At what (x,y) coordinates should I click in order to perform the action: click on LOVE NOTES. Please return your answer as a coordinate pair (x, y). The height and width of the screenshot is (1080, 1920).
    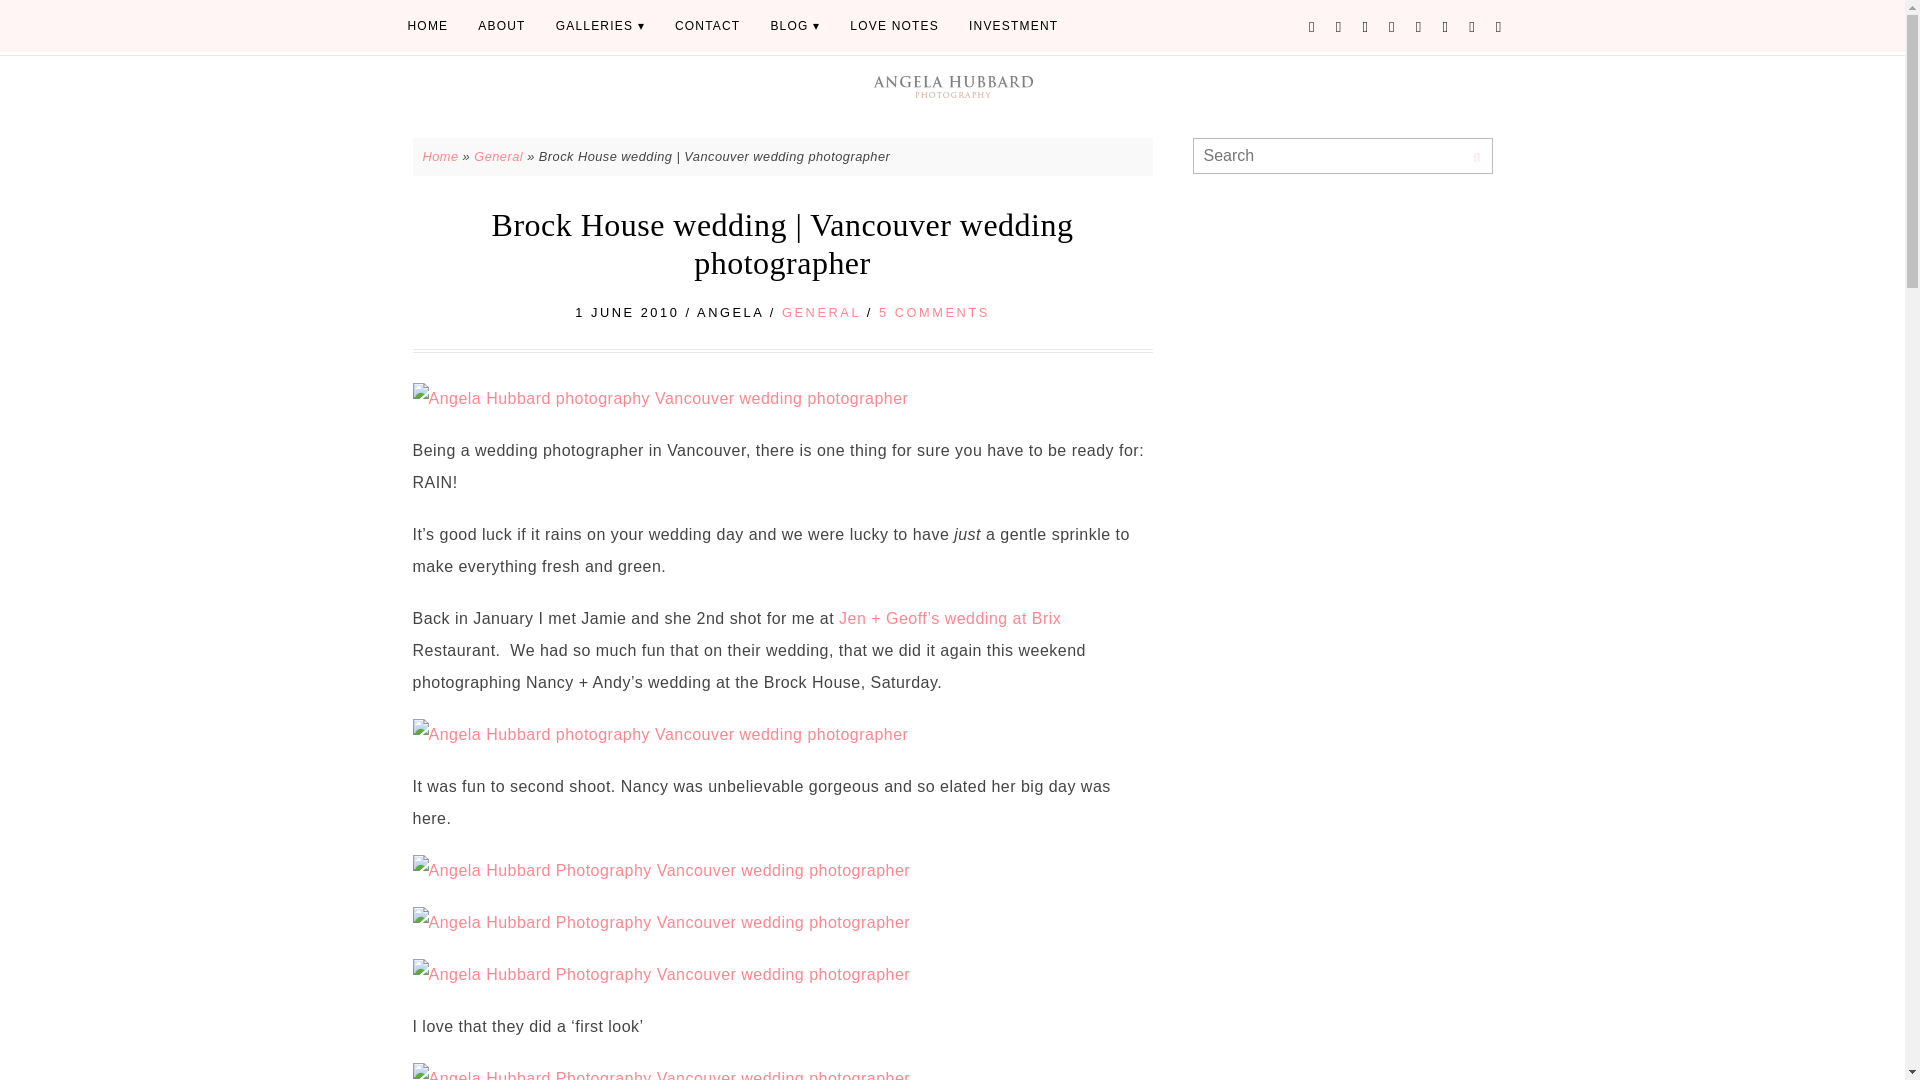
    Looking at the image, I should click on (894, 26).